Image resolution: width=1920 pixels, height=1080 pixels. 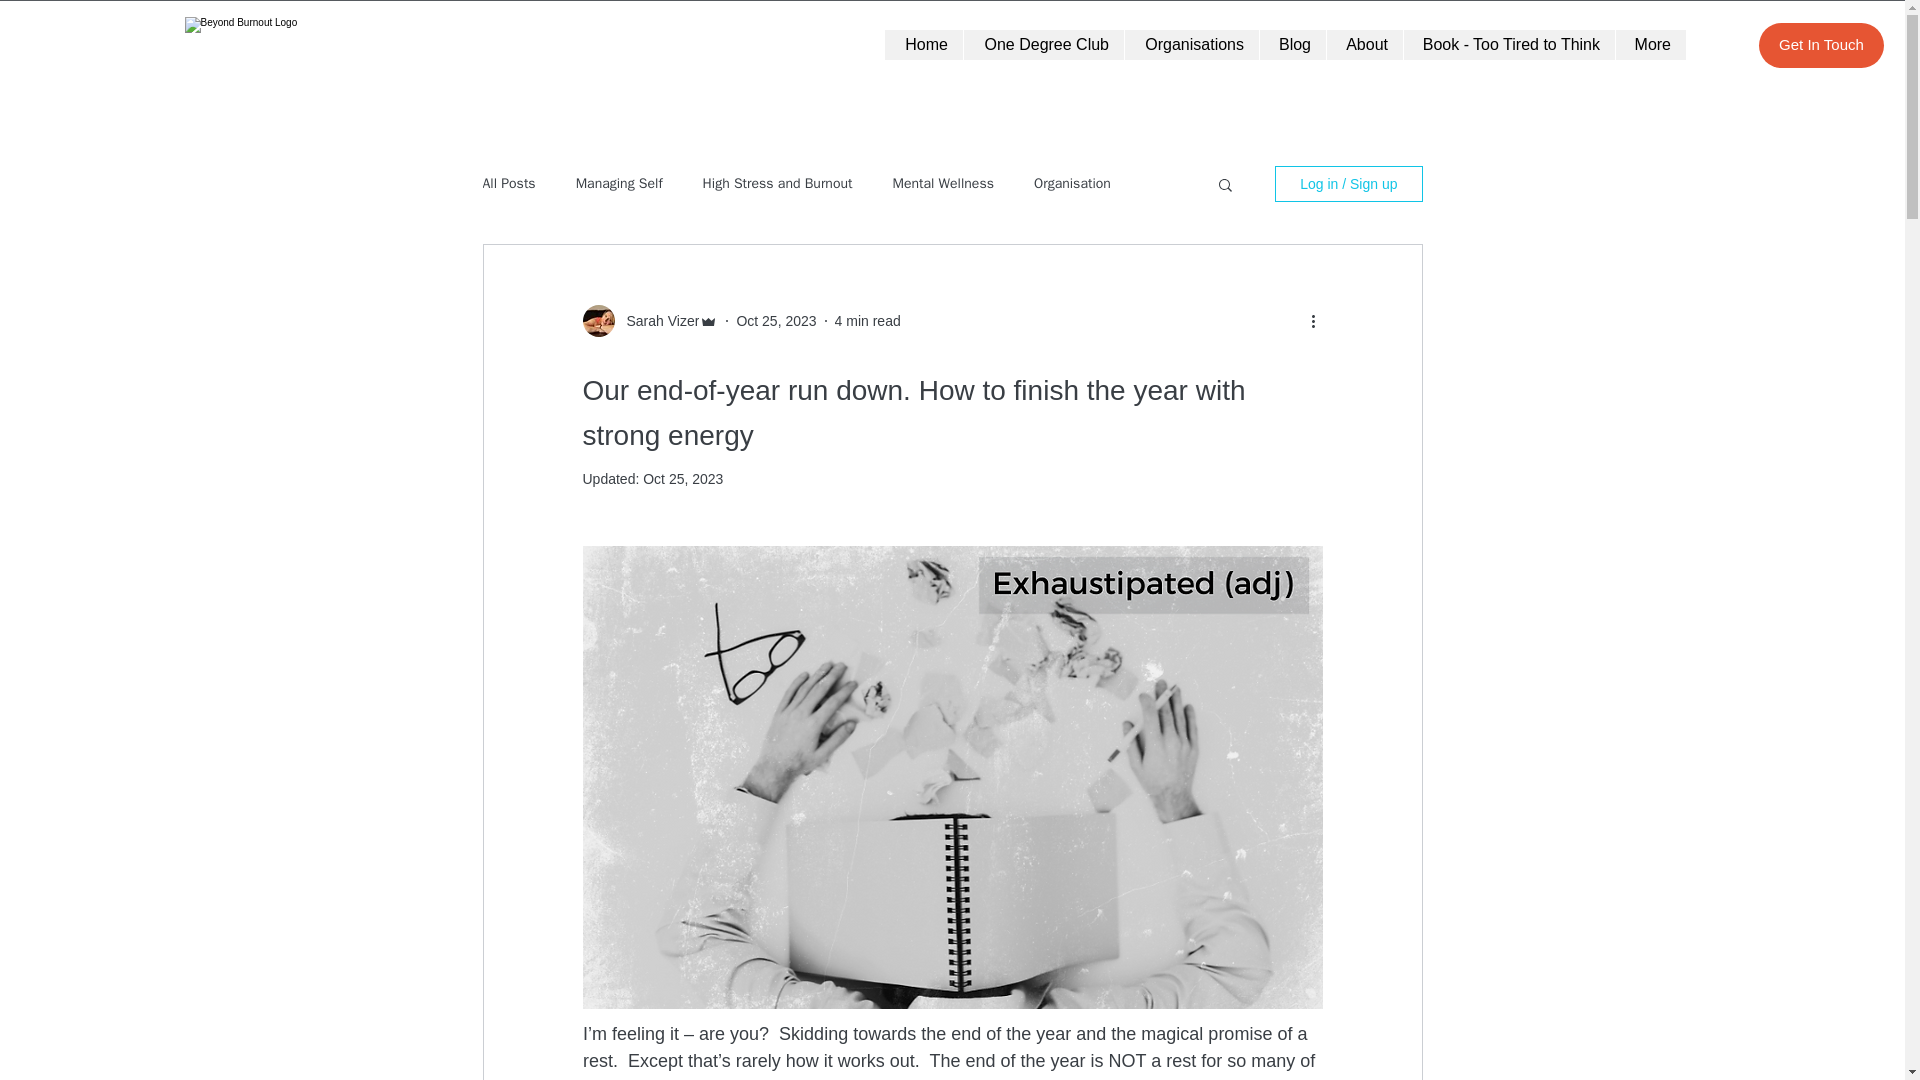 I want to click on Oct 25, 2023, so click(x=776, y=320).